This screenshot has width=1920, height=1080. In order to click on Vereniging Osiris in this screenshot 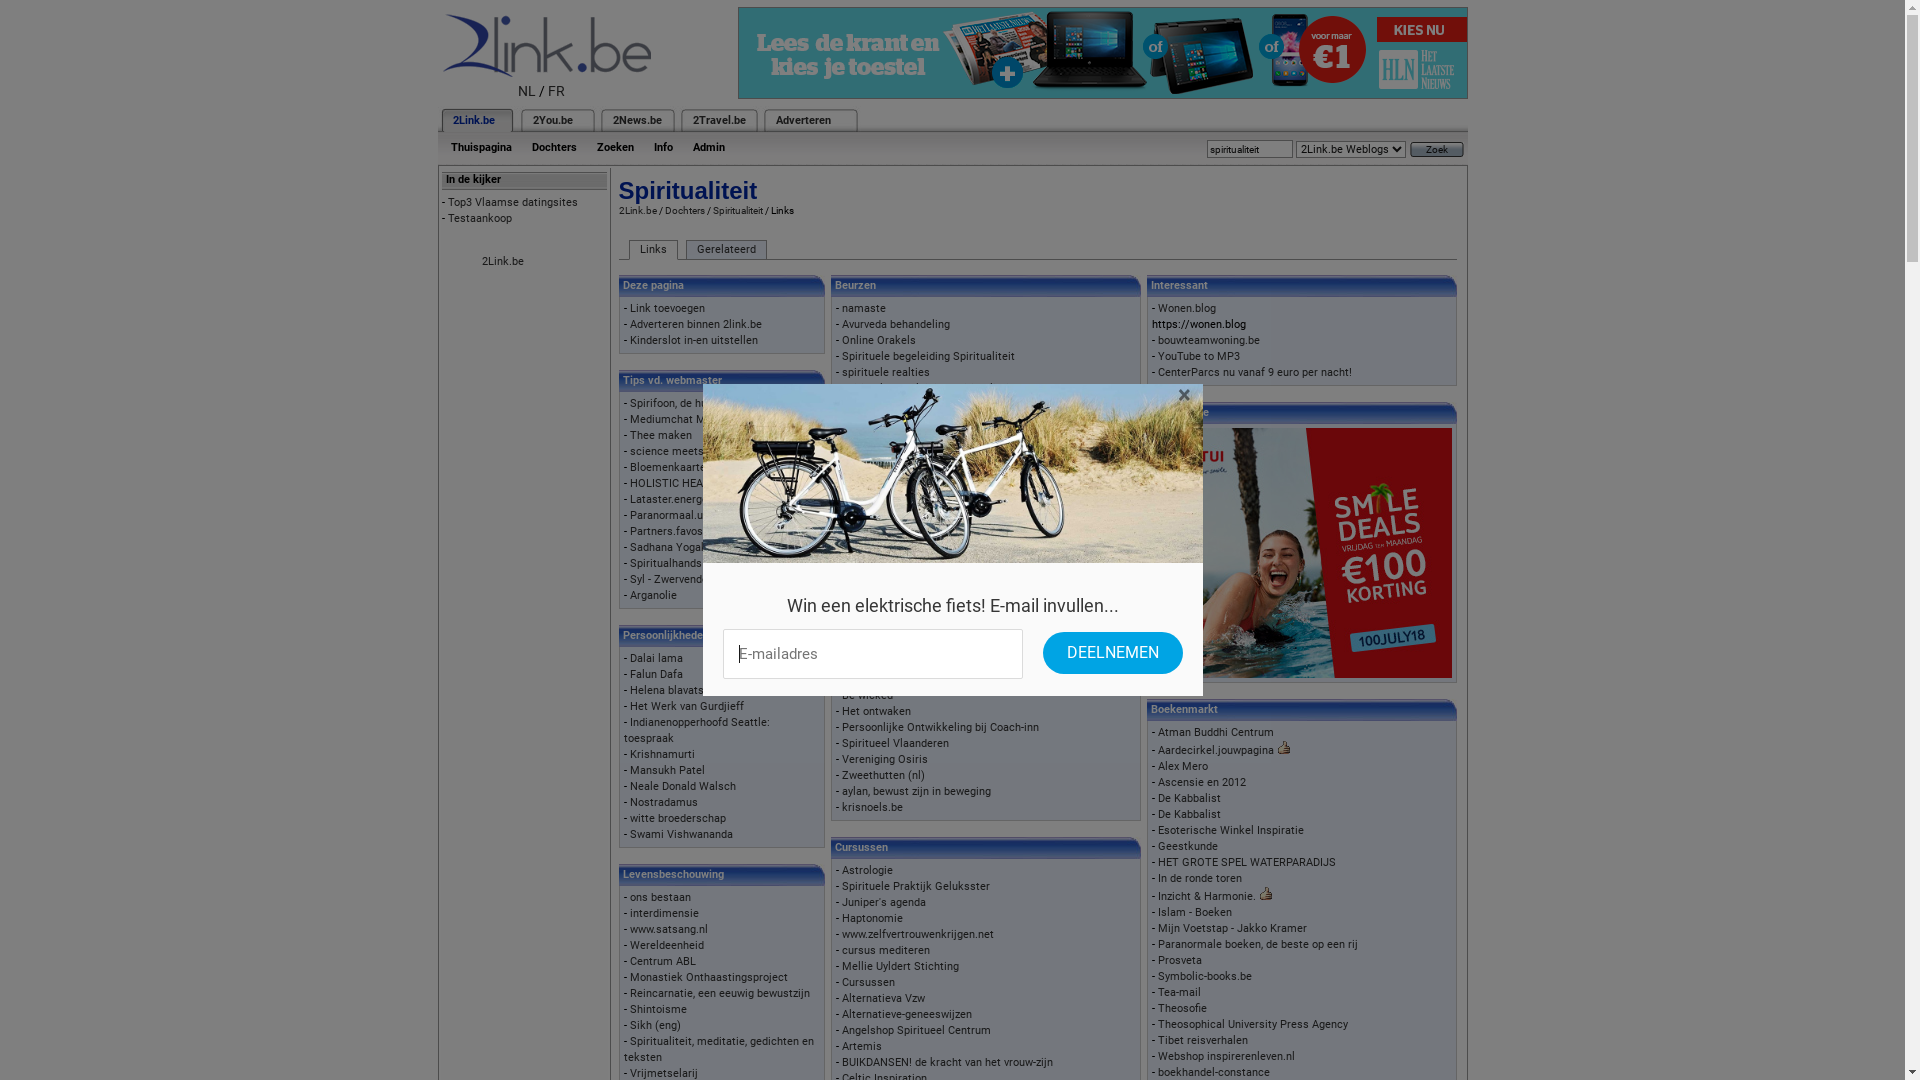, I will do `click(885, 760)`.